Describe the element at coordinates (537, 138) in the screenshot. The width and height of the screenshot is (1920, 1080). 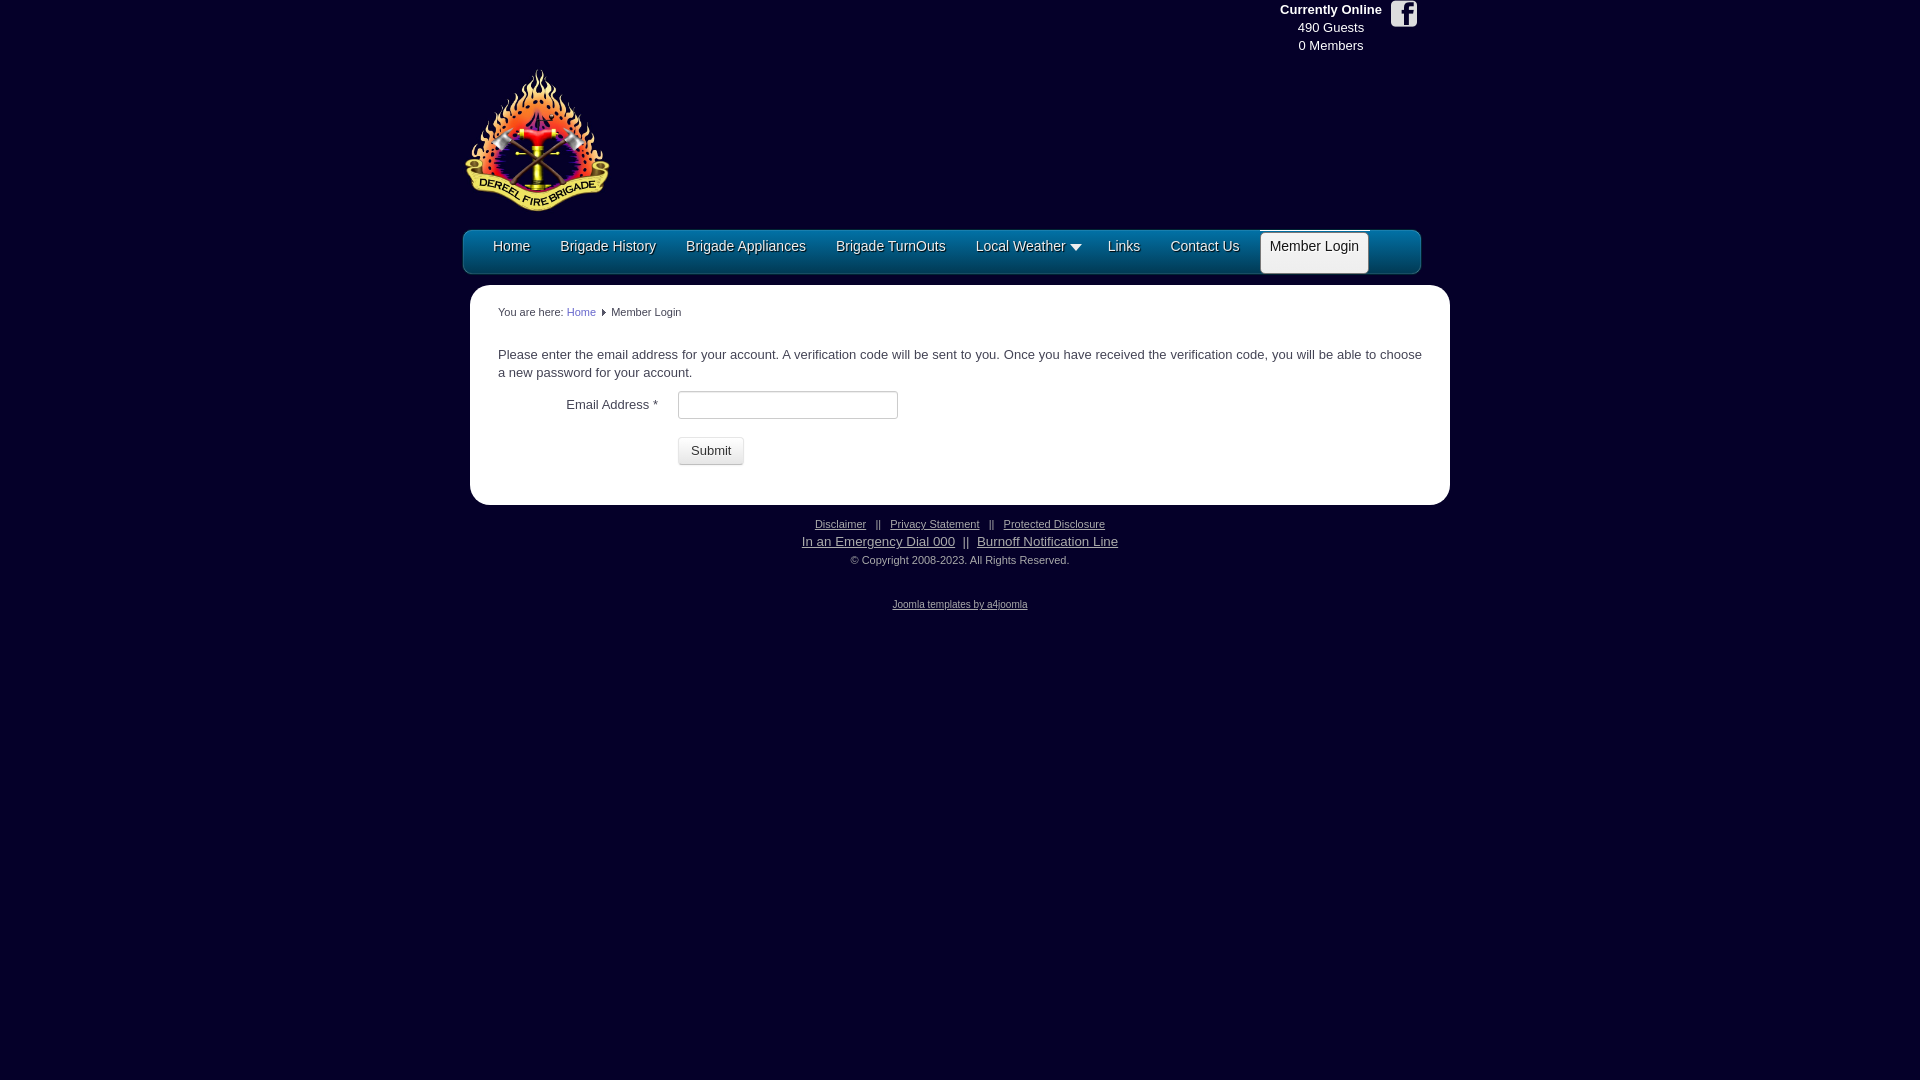
I see `Dereel Fire Brigade -- CFA Volunteers` at that location.